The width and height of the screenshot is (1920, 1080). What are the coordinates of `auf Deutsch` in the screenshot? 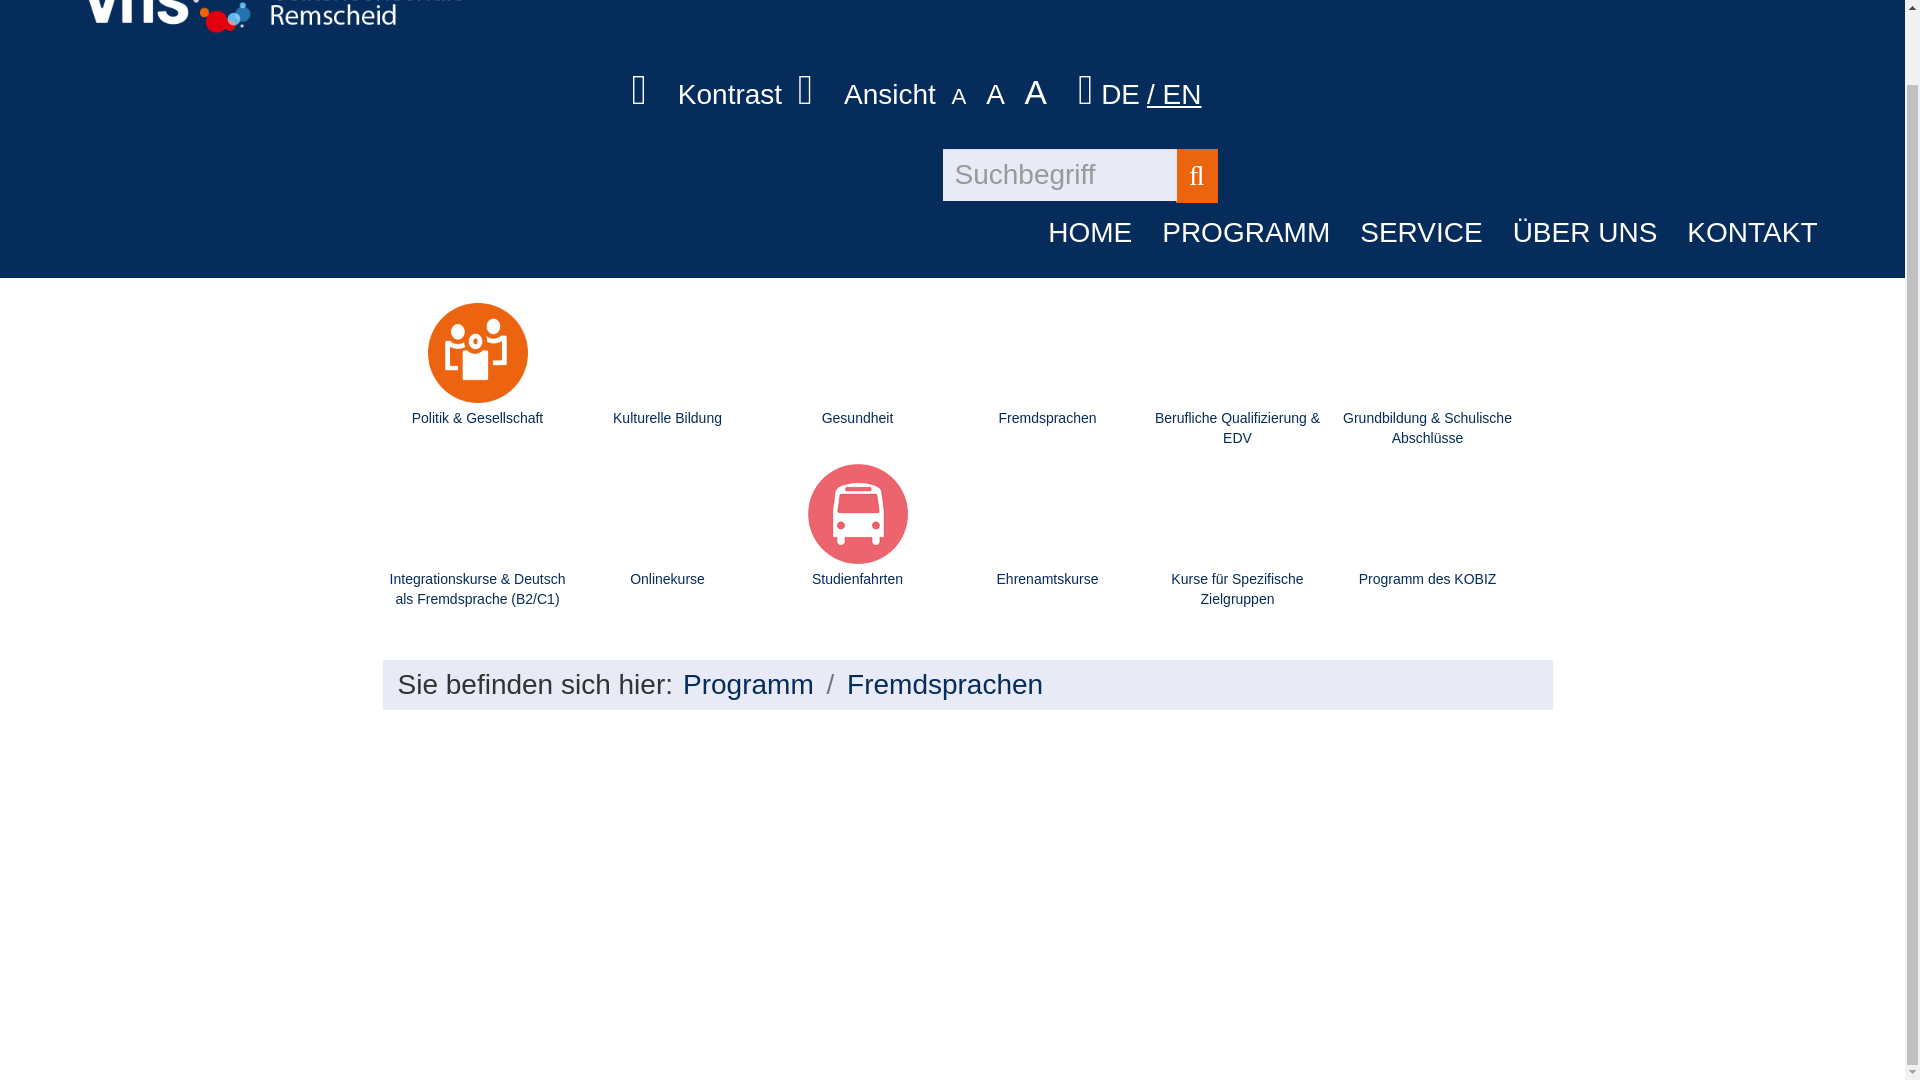 It's located at (1123, 94).